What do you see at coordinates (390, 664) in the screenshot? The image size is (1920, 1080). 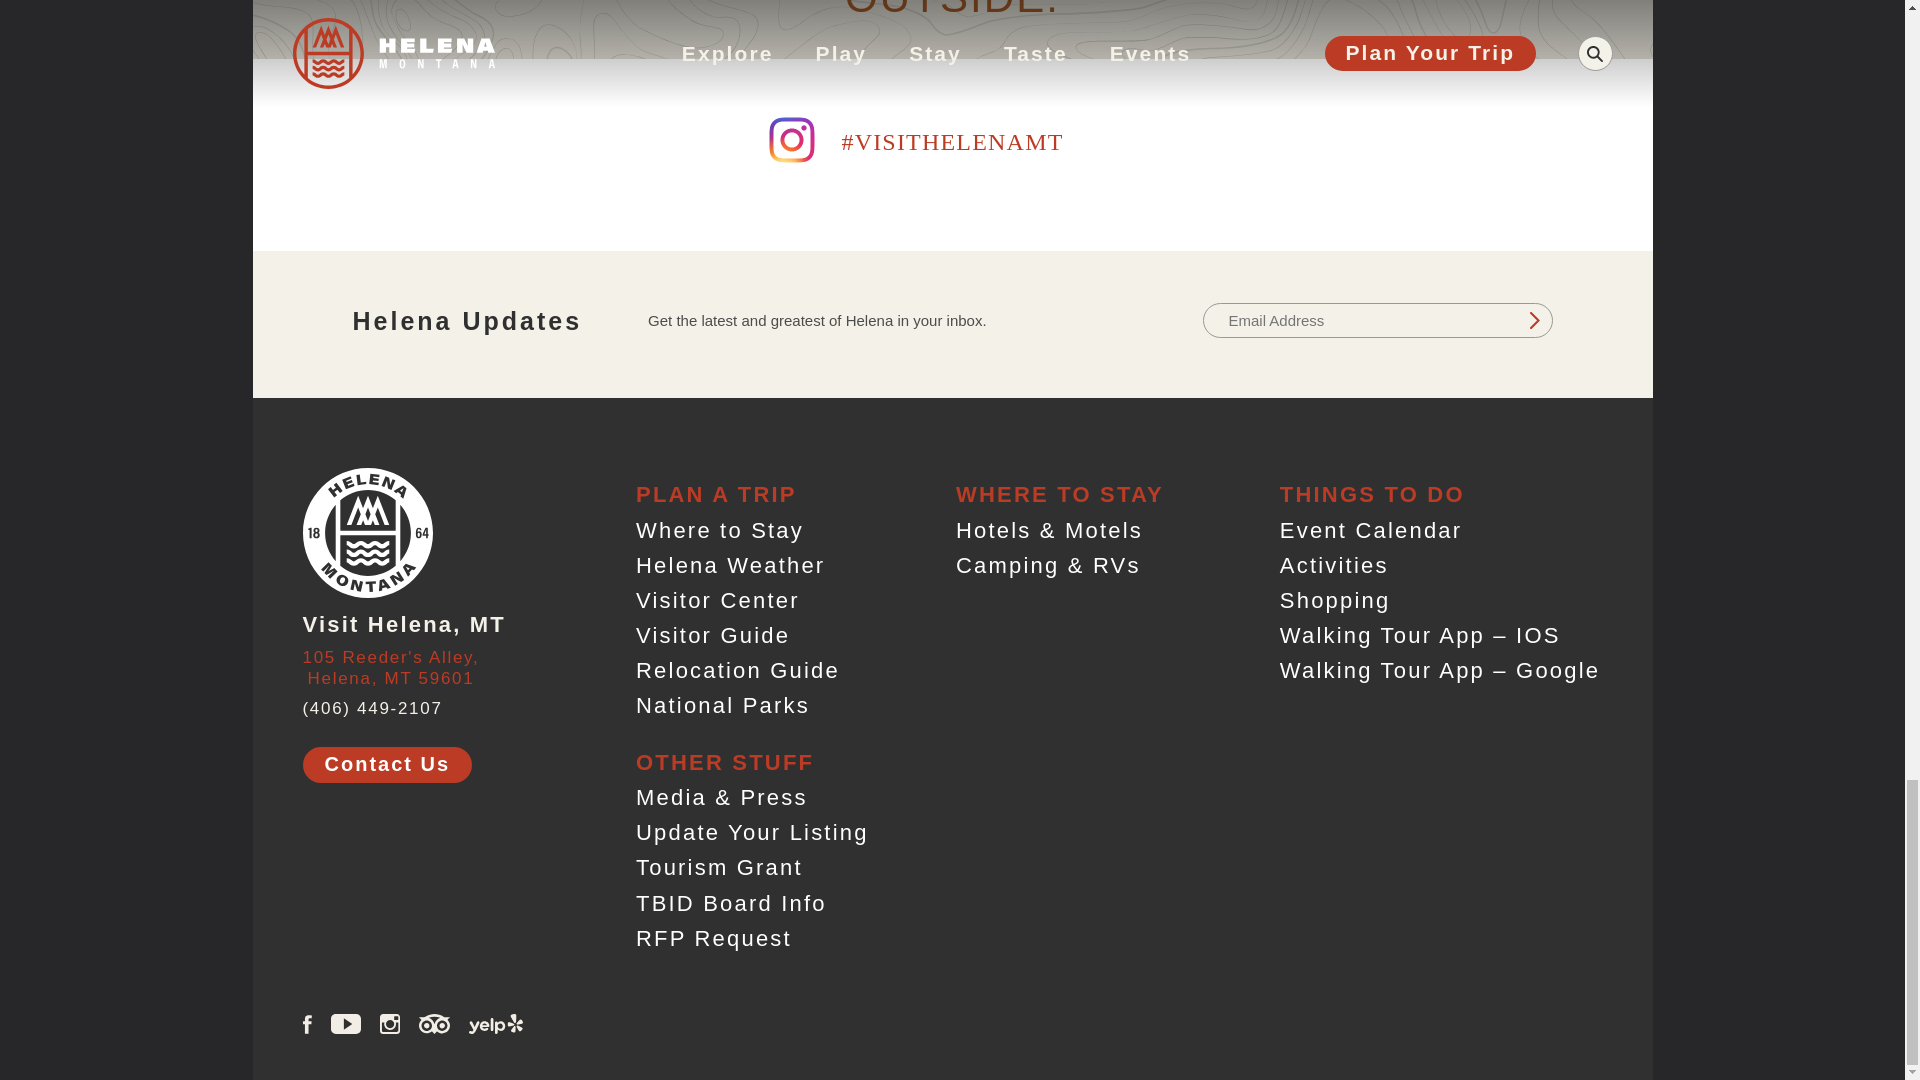 I see `Event Calendar` at bounding box center [390, 664].